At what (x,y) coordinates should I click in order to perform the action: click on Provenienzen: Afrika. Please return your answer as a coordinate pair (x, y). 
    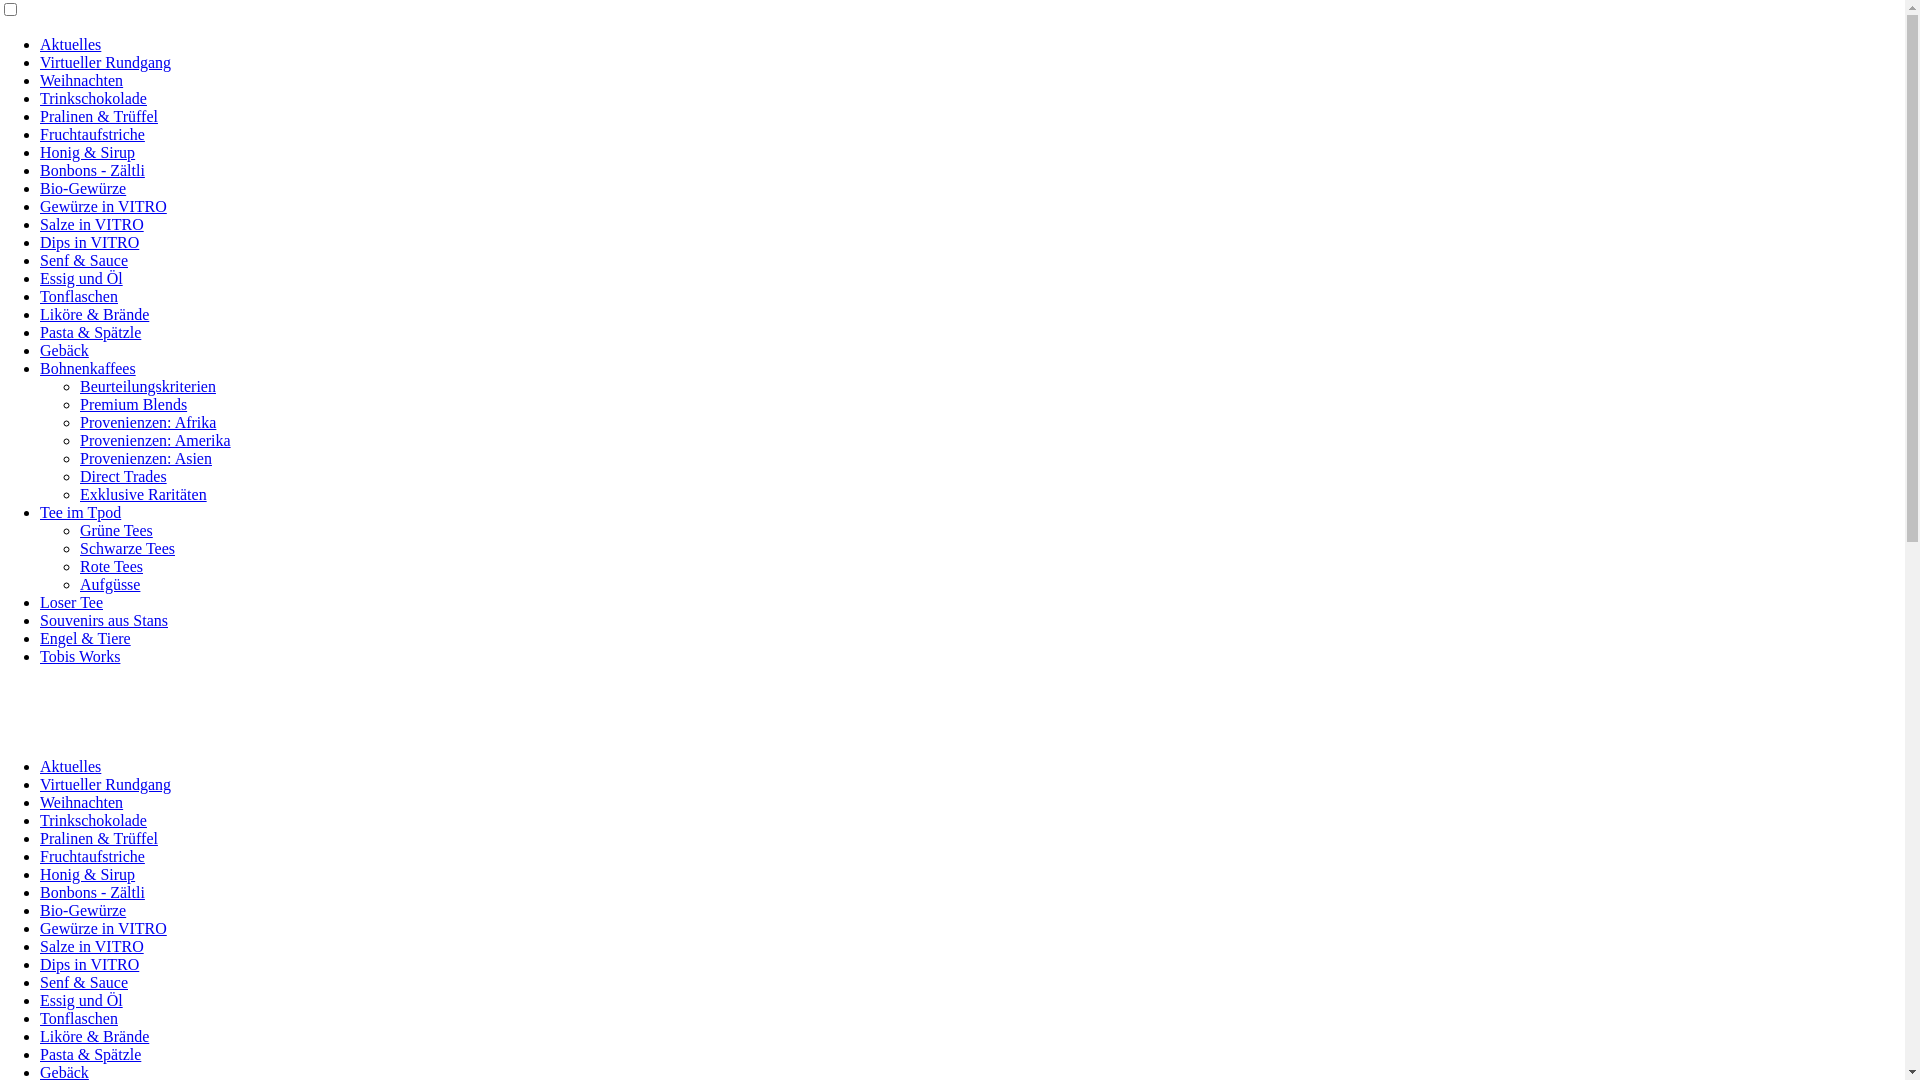
    Looking at the image, I should click on (148, 422).